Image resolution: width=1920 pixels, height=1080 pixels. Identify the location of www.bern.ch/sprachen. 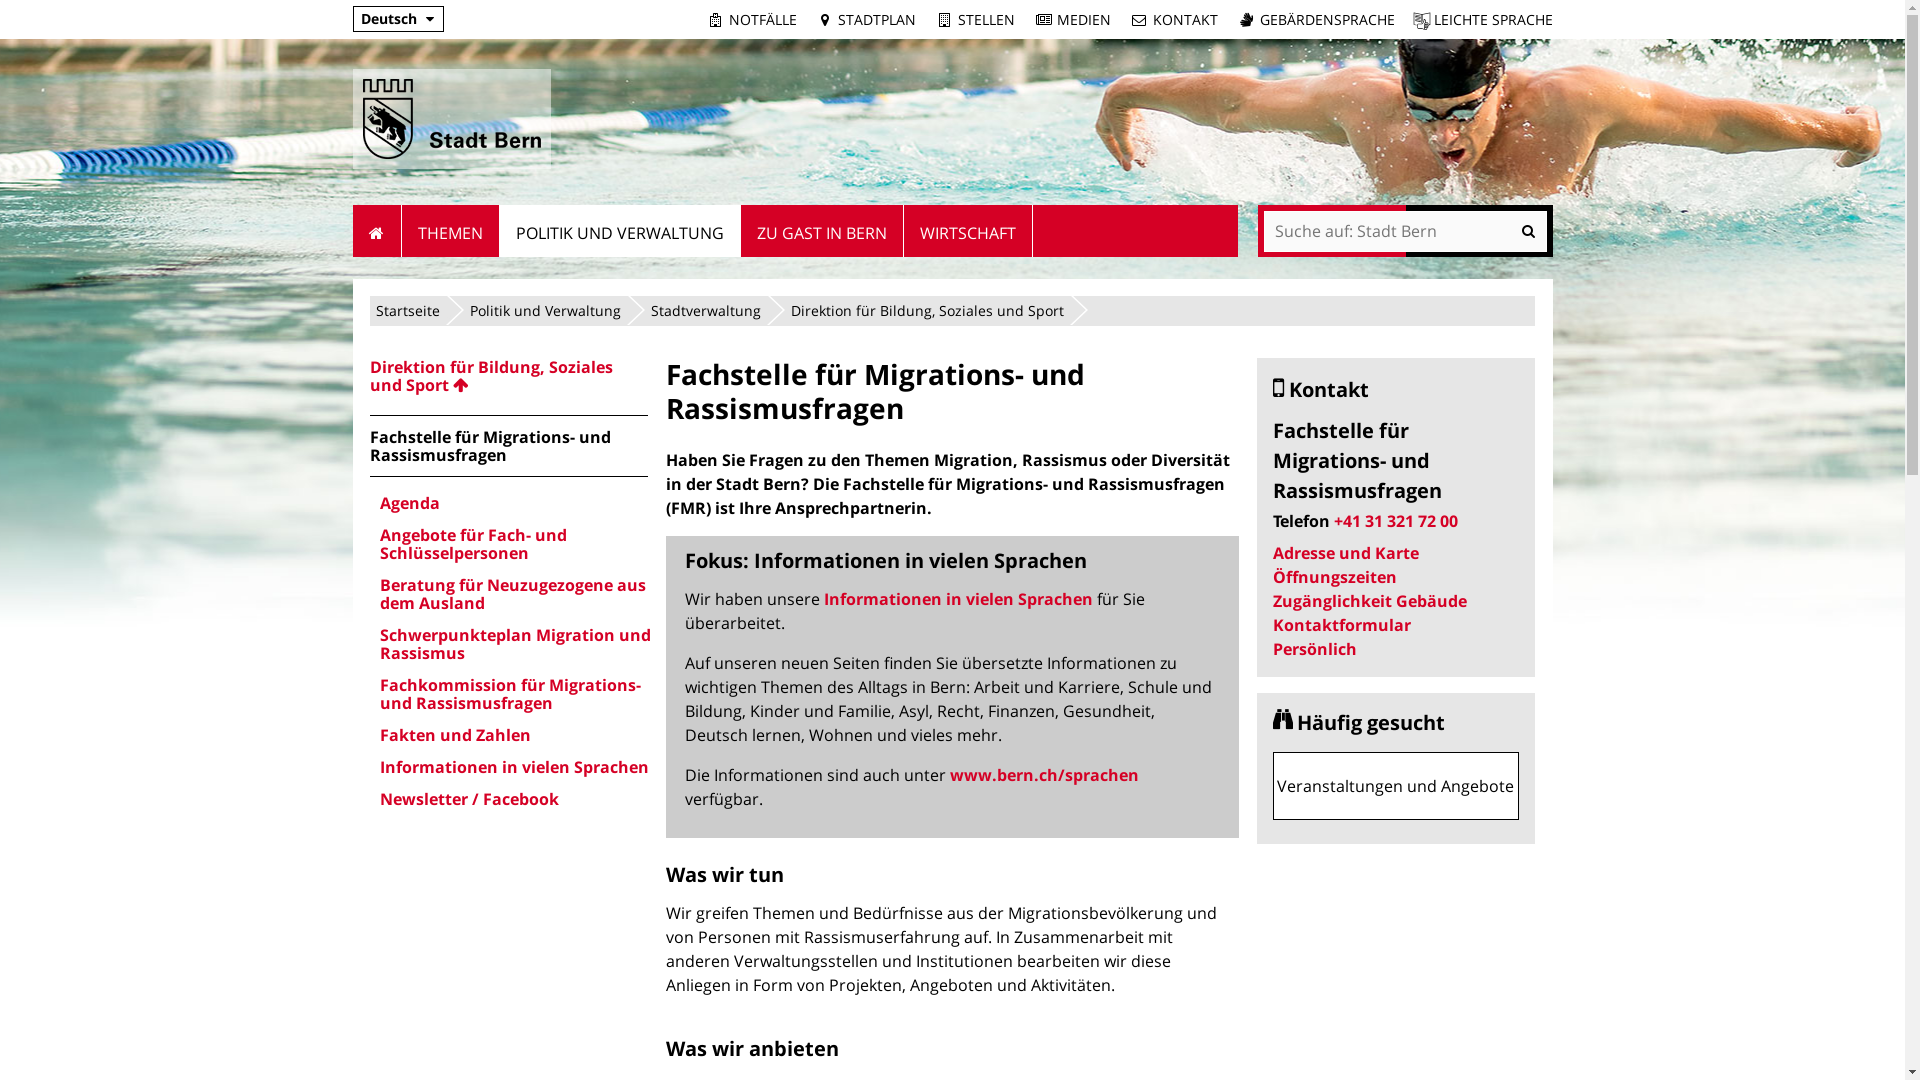
(1044, 775).